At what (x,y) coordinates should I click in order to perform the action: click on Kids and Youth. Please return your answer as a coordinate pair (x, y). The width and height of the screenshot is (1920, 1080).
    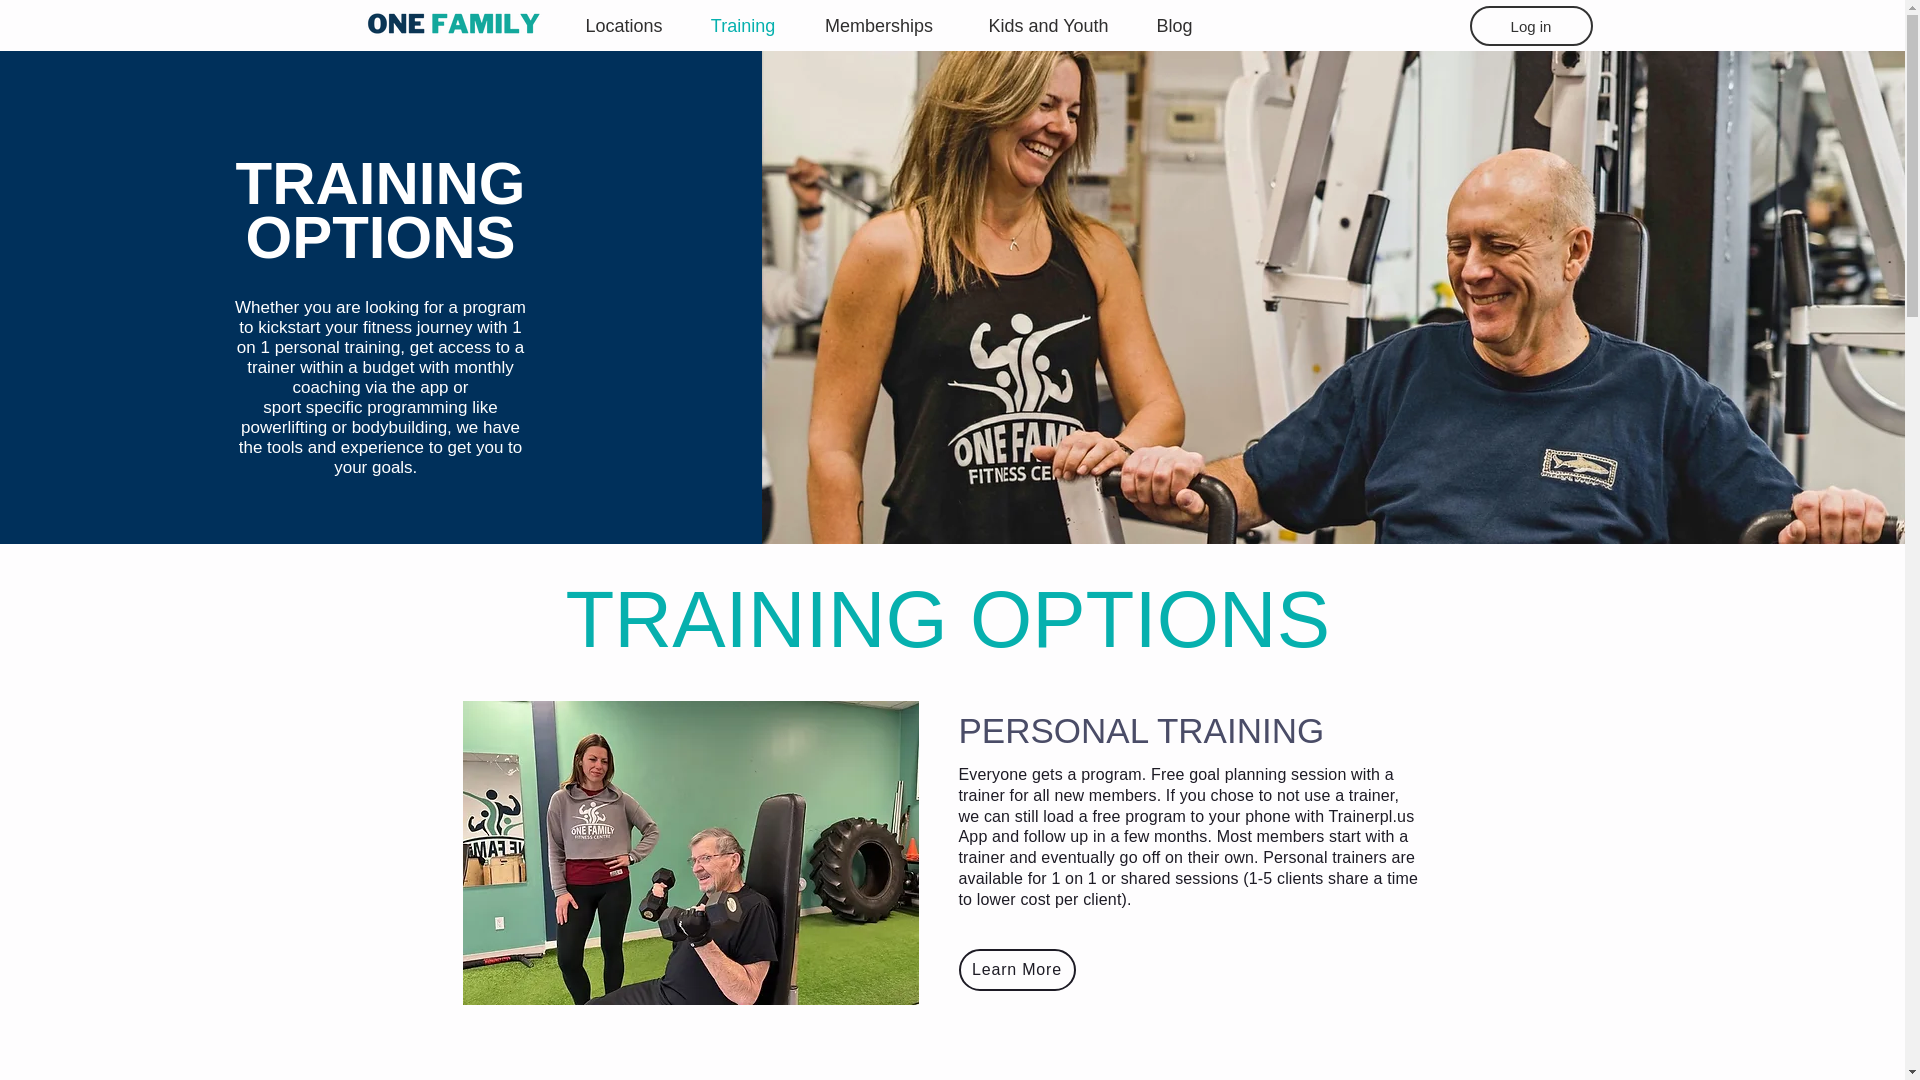
    Looking at the image, I should click on (1049, 26).